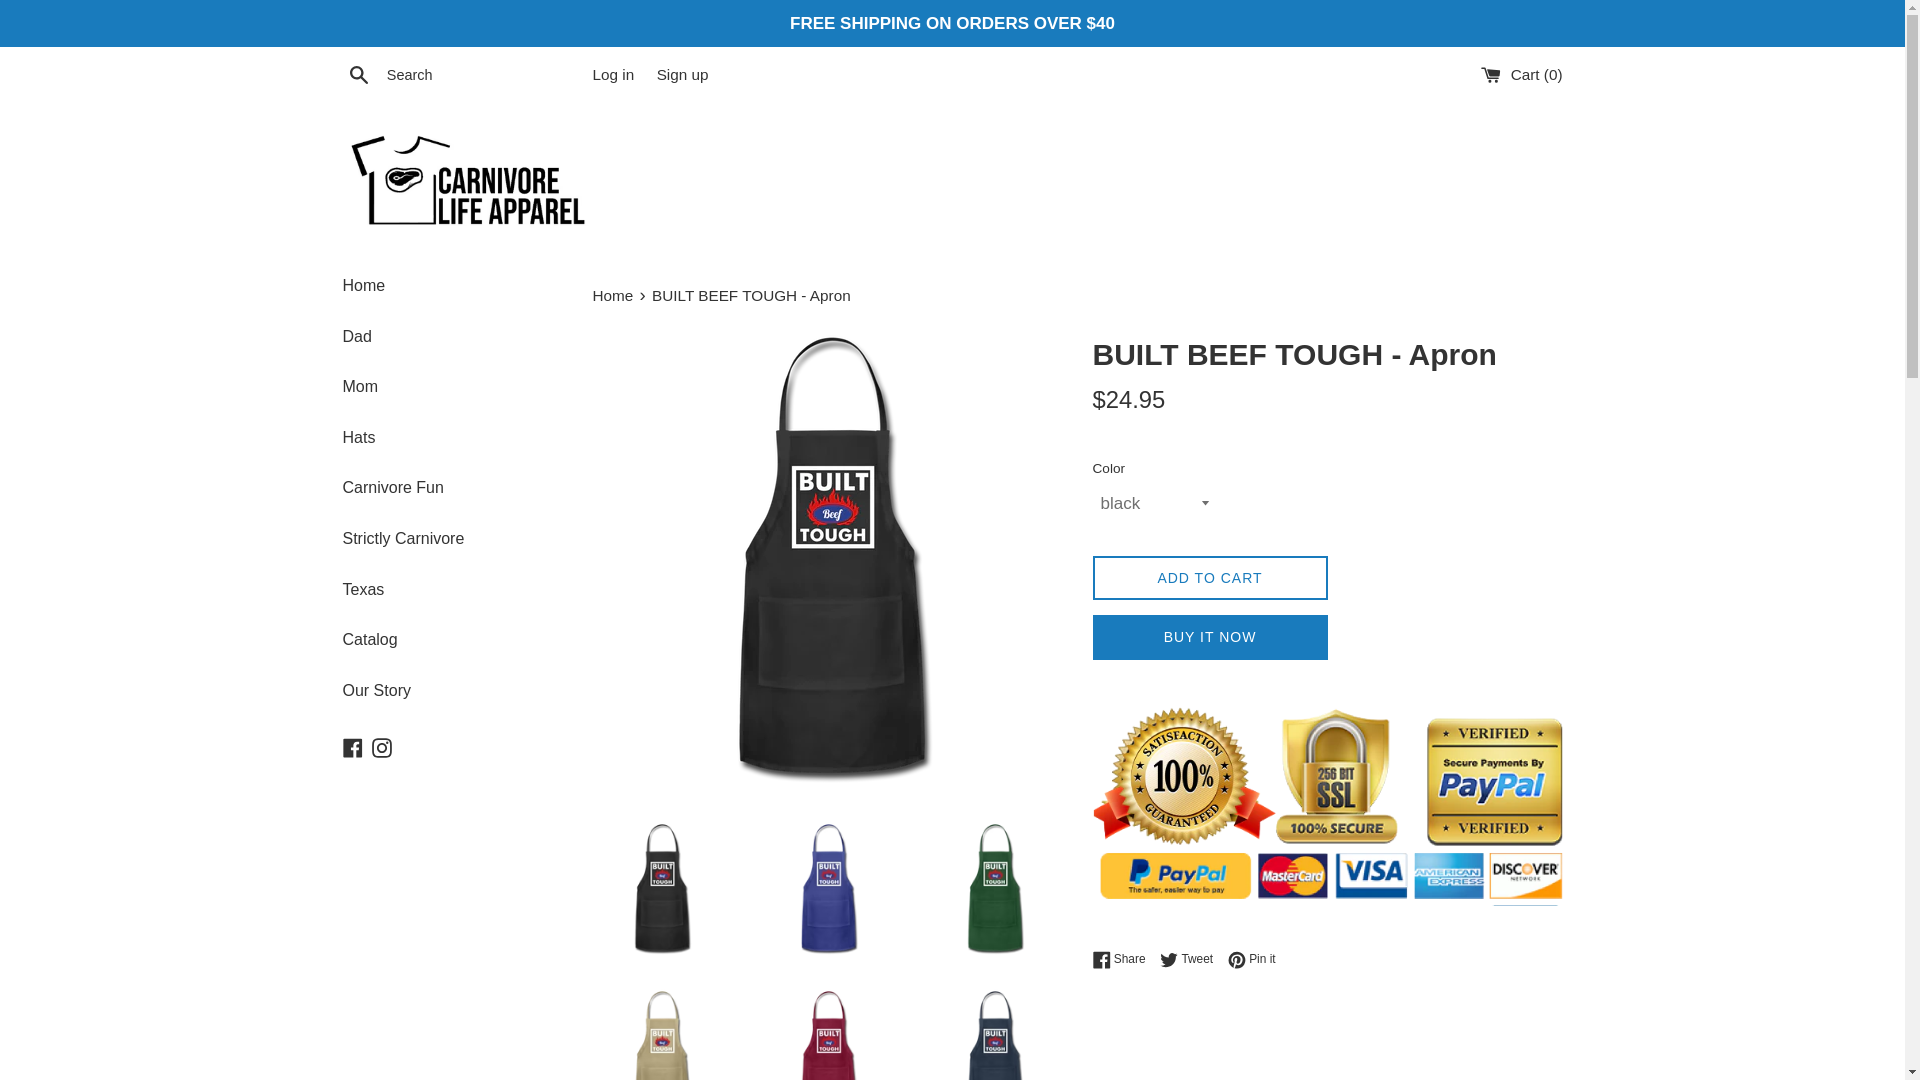  Describe the element at coordinates (1209, 578) in the screenshot. I see `Mom` at that location.